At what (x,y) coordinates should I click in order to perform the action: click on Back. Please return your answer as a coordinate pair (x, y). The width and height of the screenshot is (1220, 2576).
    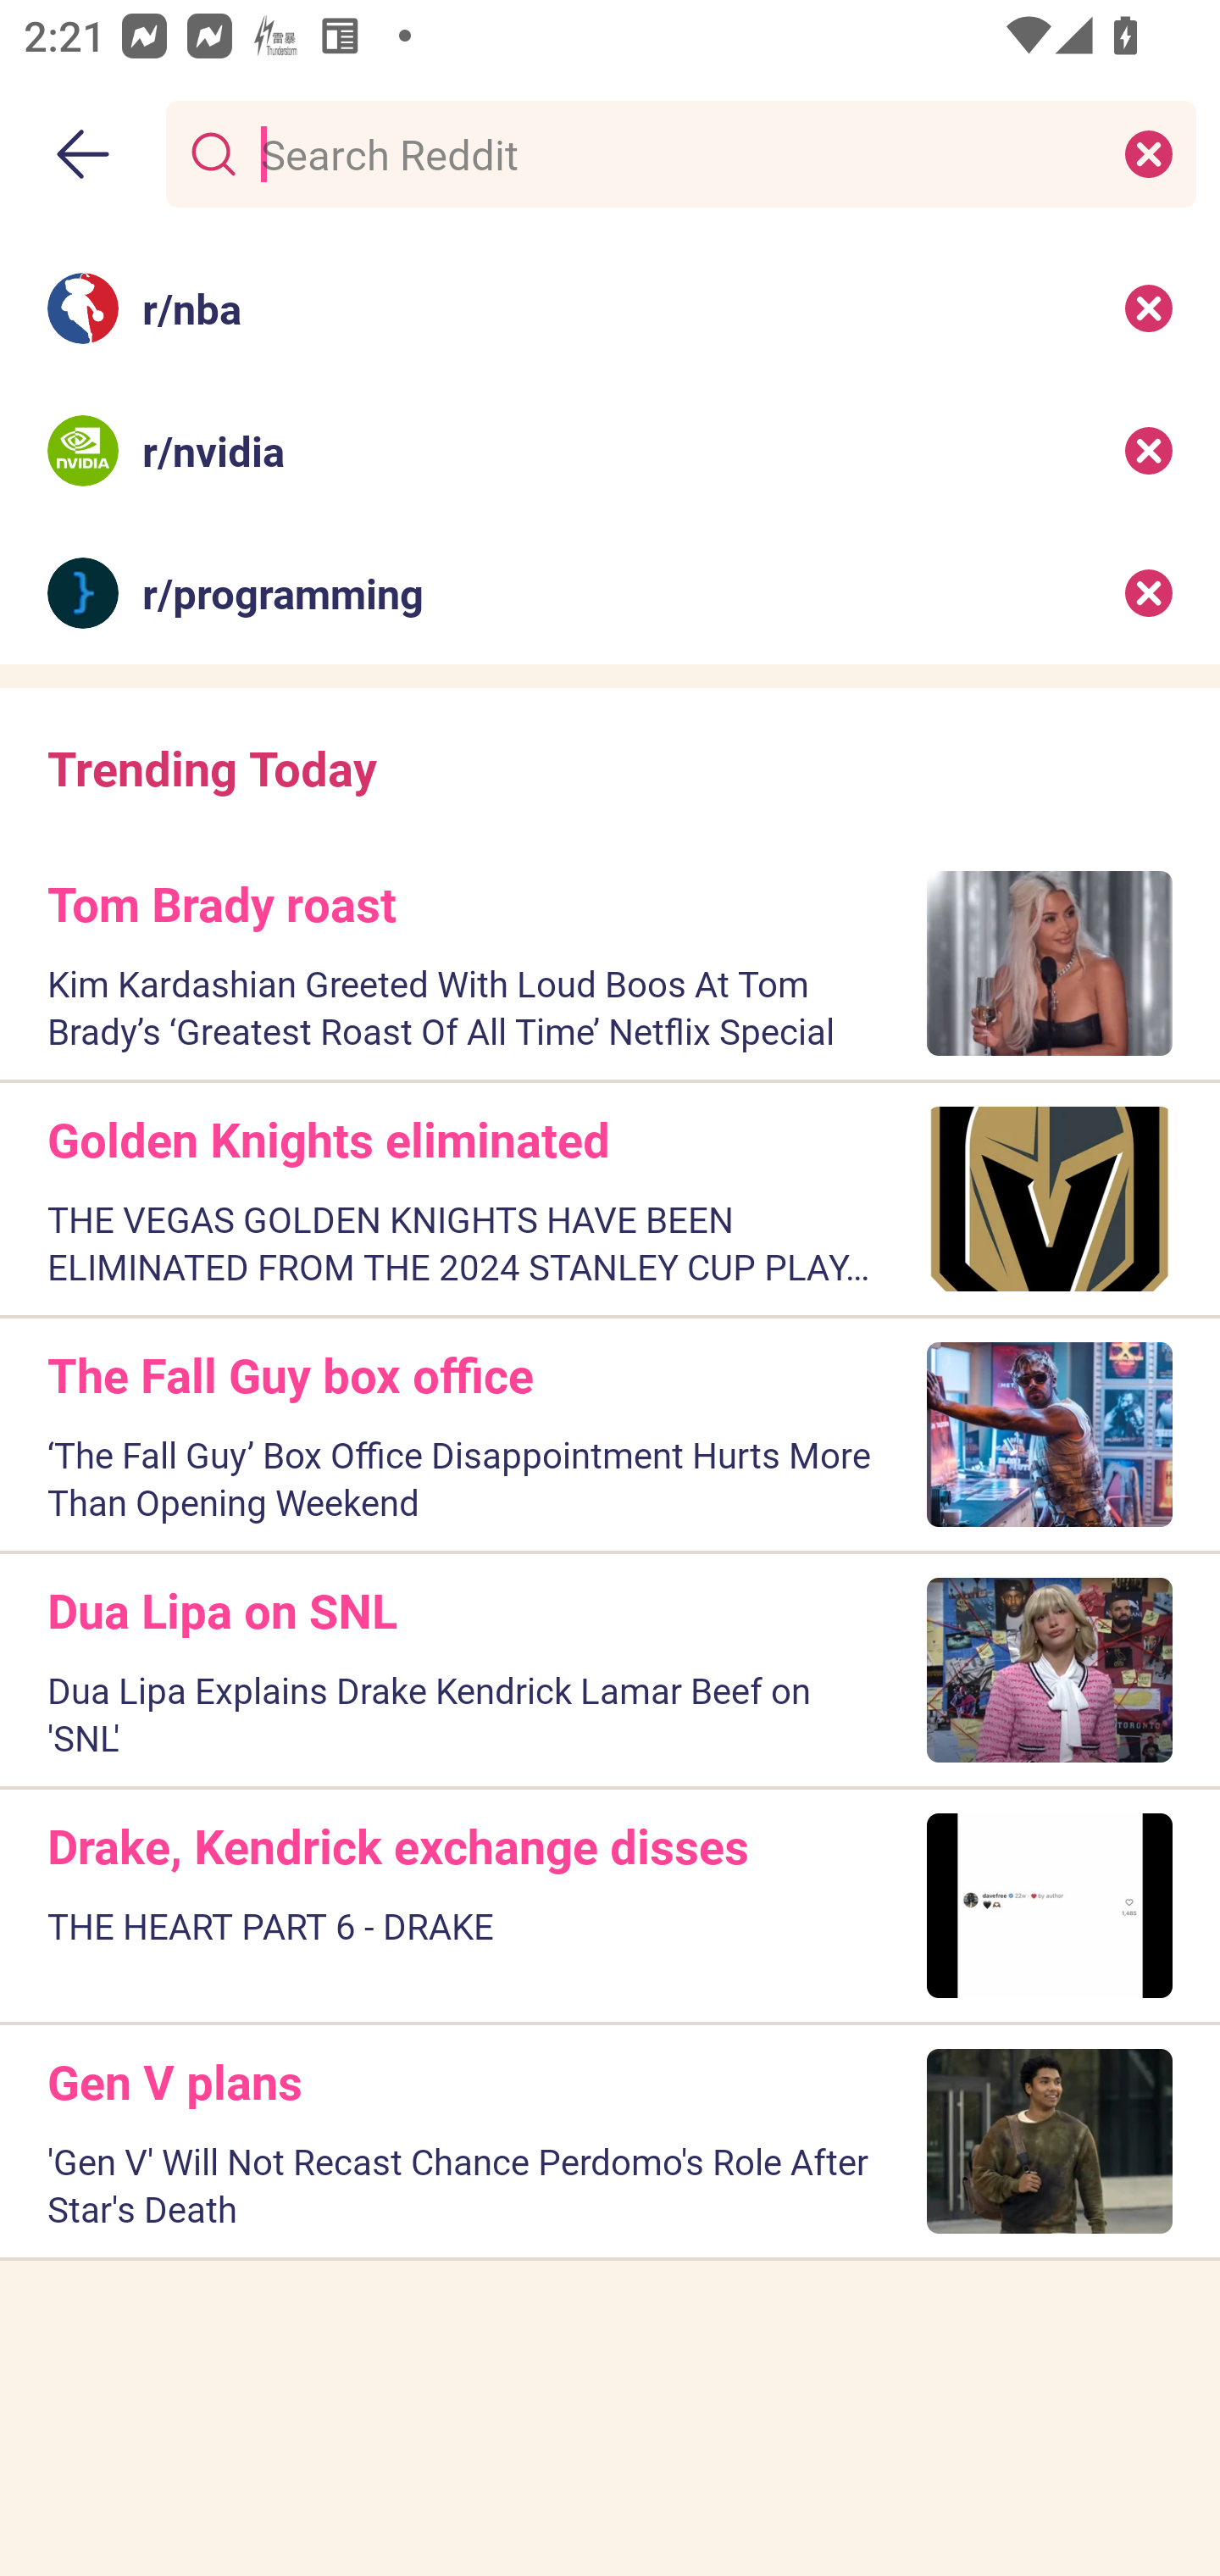
    Looking at the image, I should click on (83, 154).